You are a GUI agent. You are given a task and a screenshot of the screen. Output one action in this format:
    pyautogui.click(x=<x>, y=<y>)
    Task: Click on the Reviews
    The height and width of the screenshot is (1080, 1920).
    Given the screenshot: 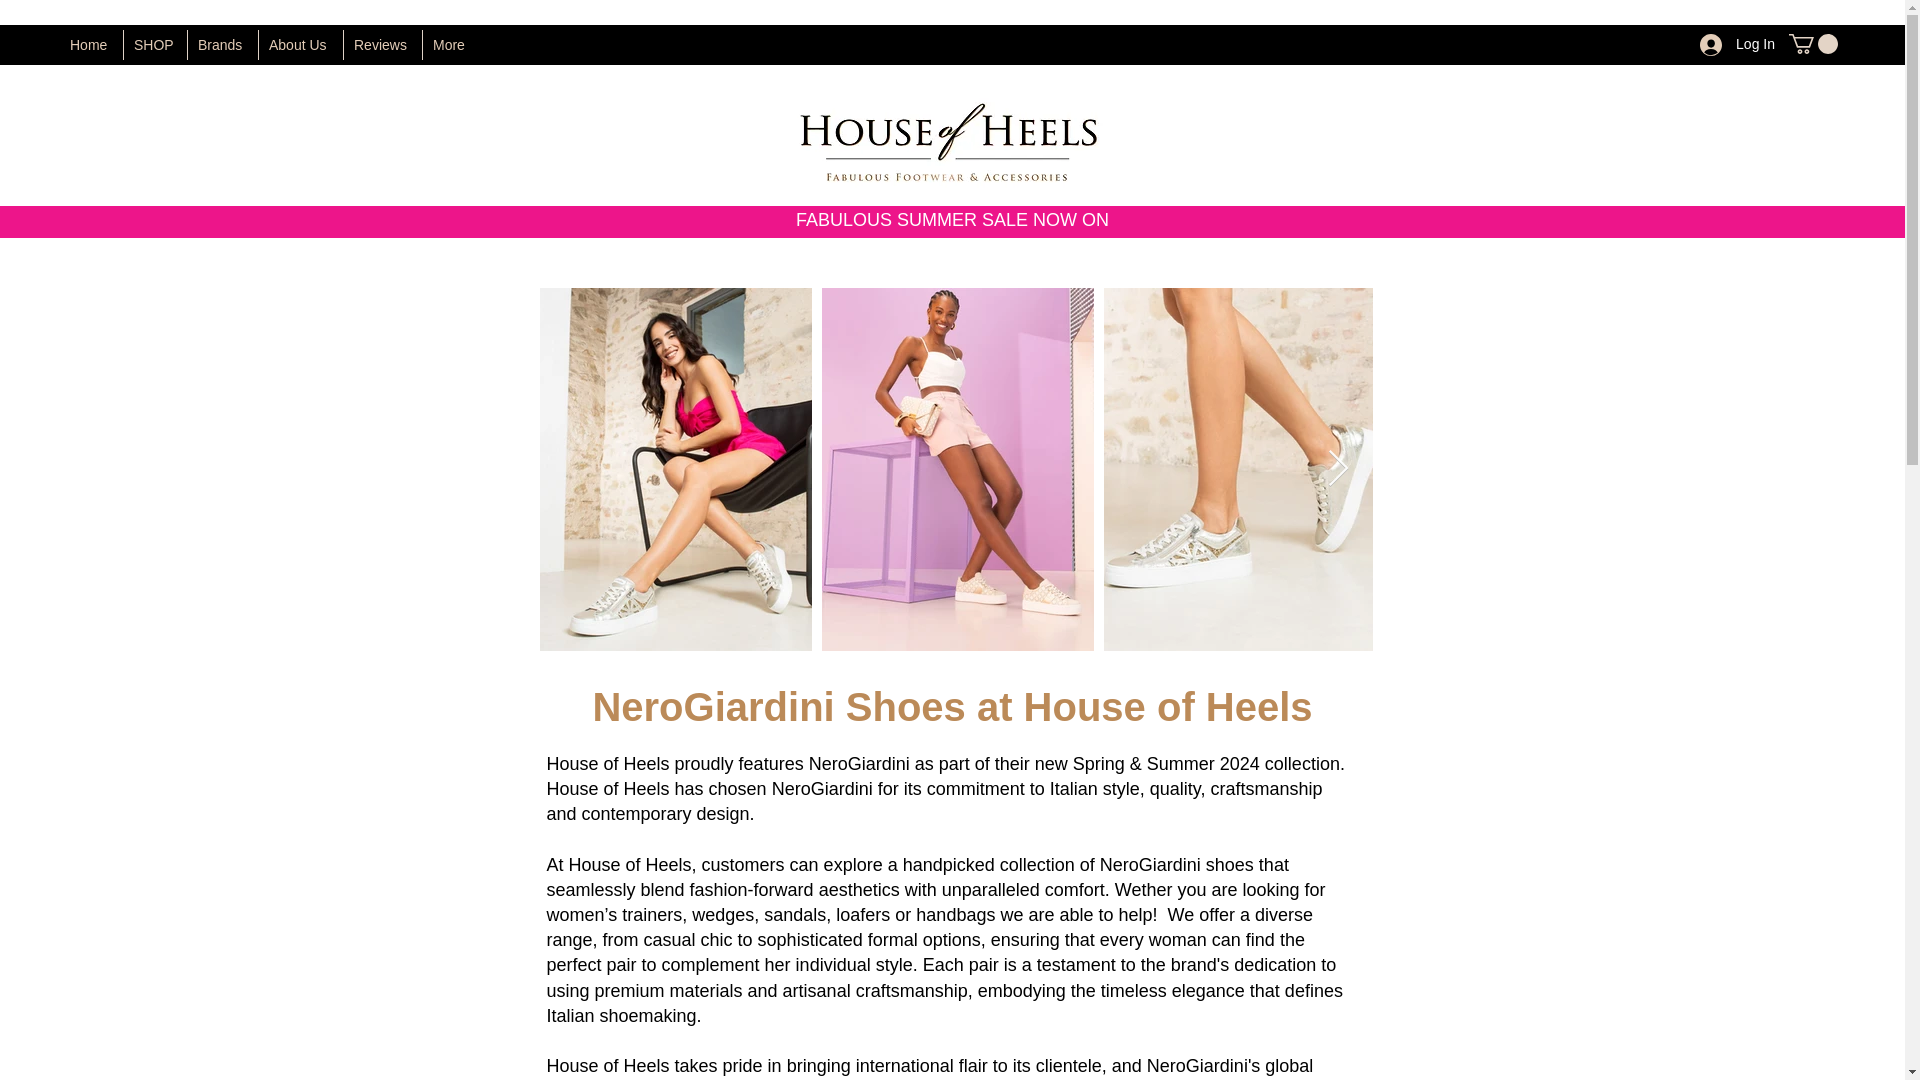 What is the action you would take?
    pyautogui.click(x=382, y=45)
    